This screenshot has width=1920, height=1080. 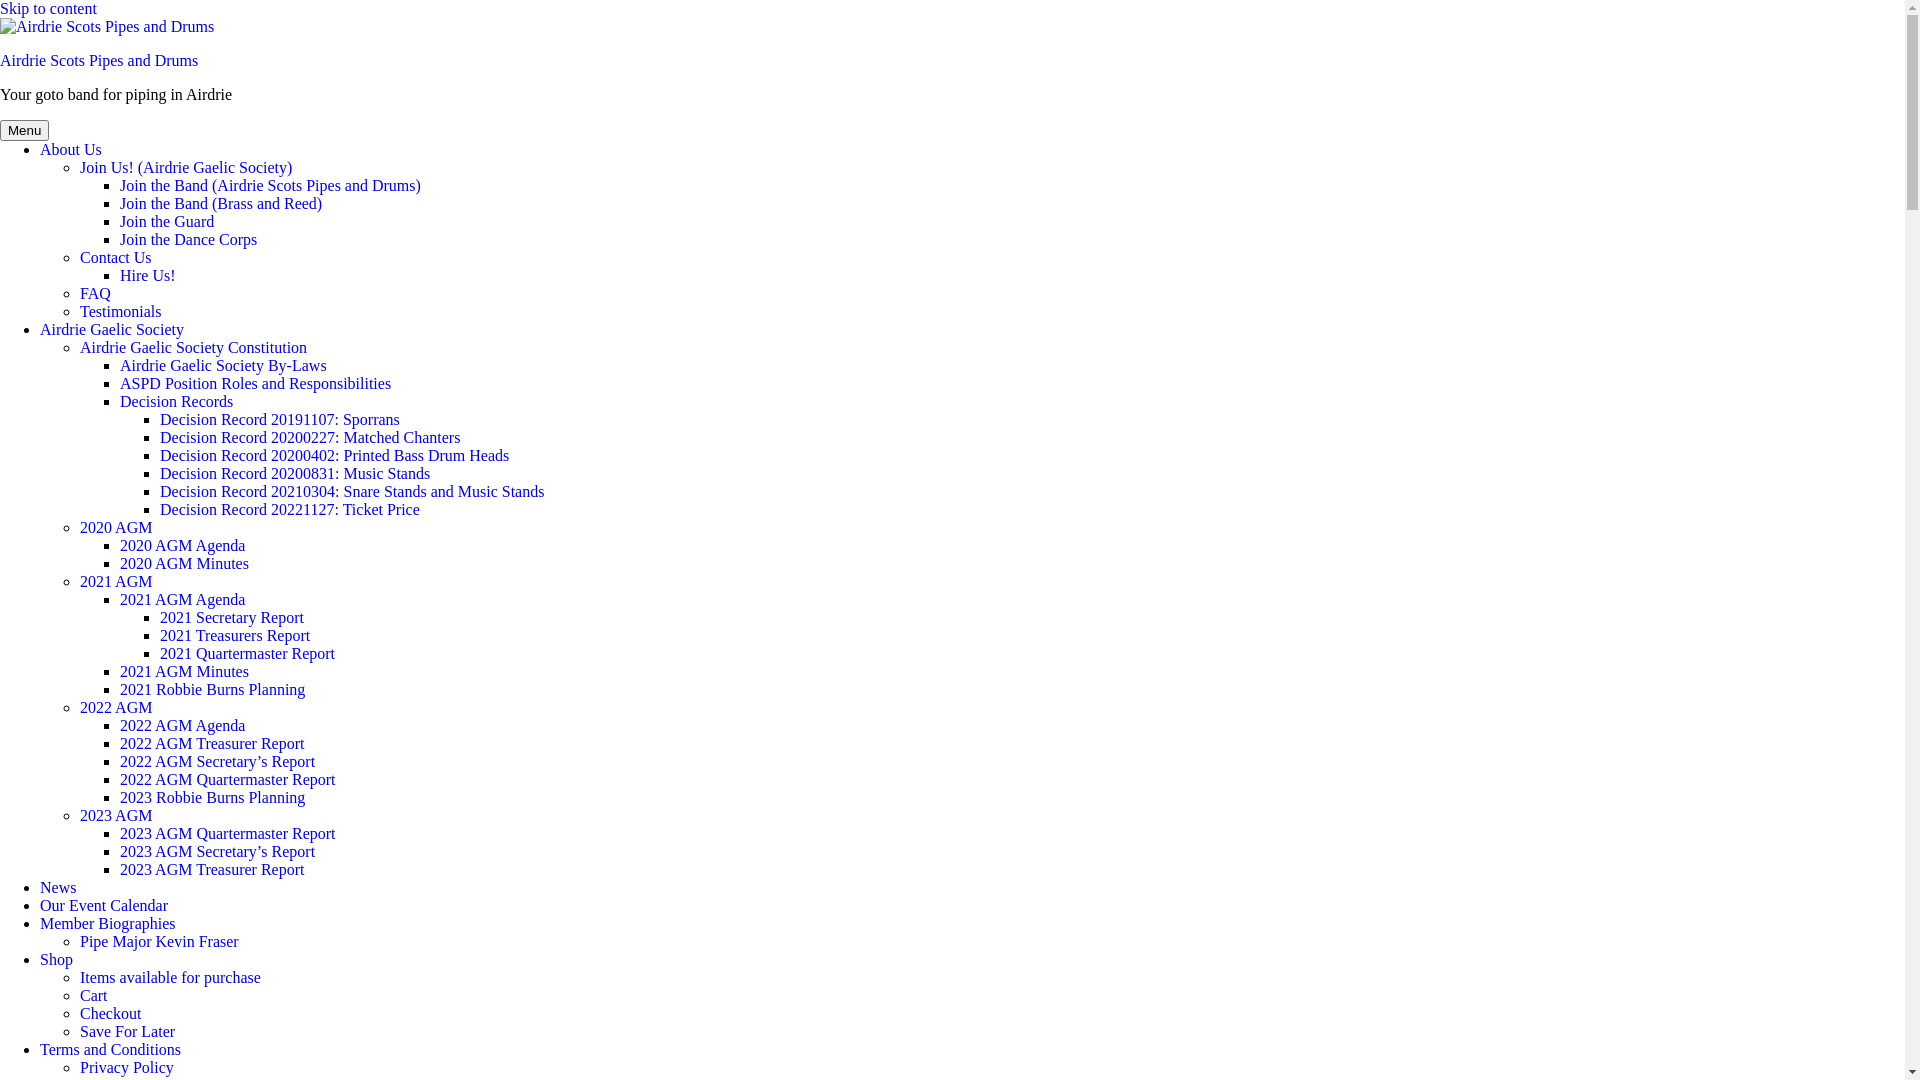 I want to click on Decision Record 20210304: Snare Stands and Music Stands, so click(x=352, y=492).